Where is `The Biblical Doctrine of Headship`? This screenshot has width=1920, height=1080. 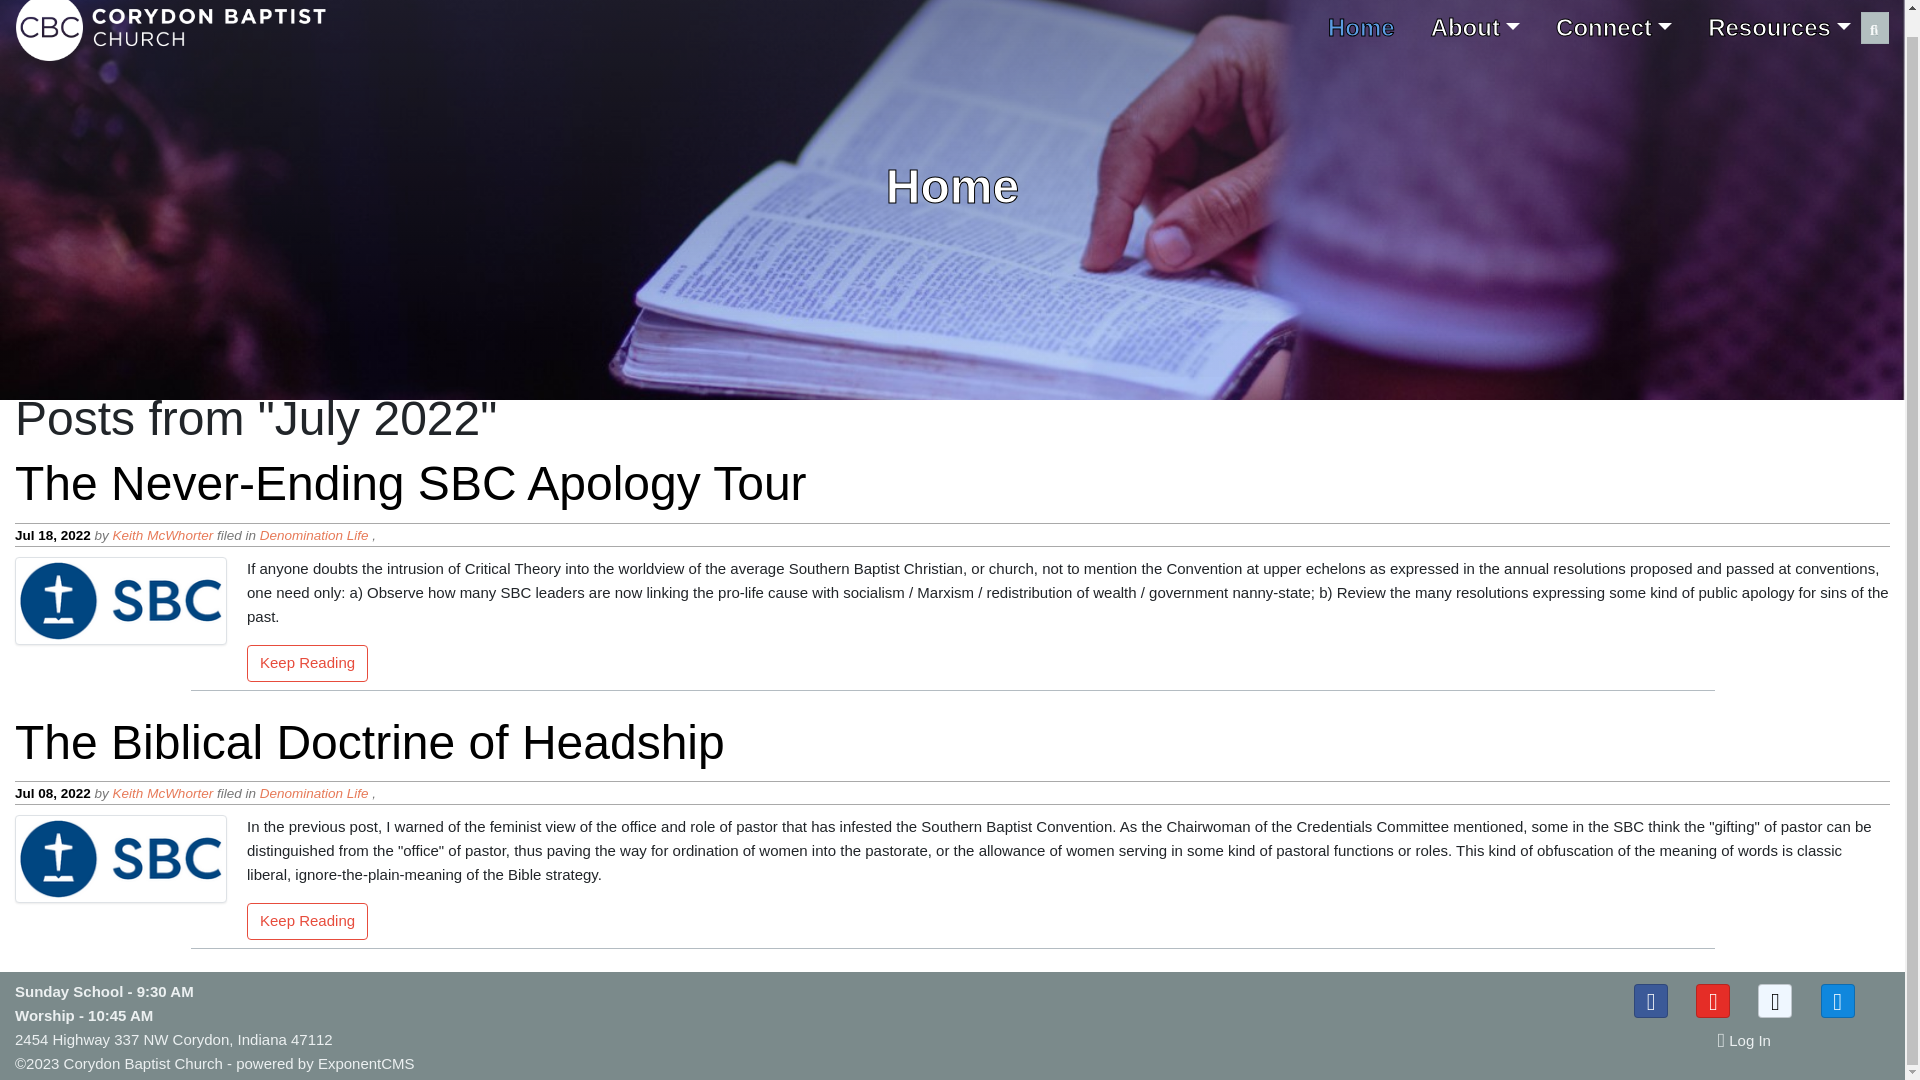
The Biblical Doctrine of Headship is located at coordinates (306, 614).